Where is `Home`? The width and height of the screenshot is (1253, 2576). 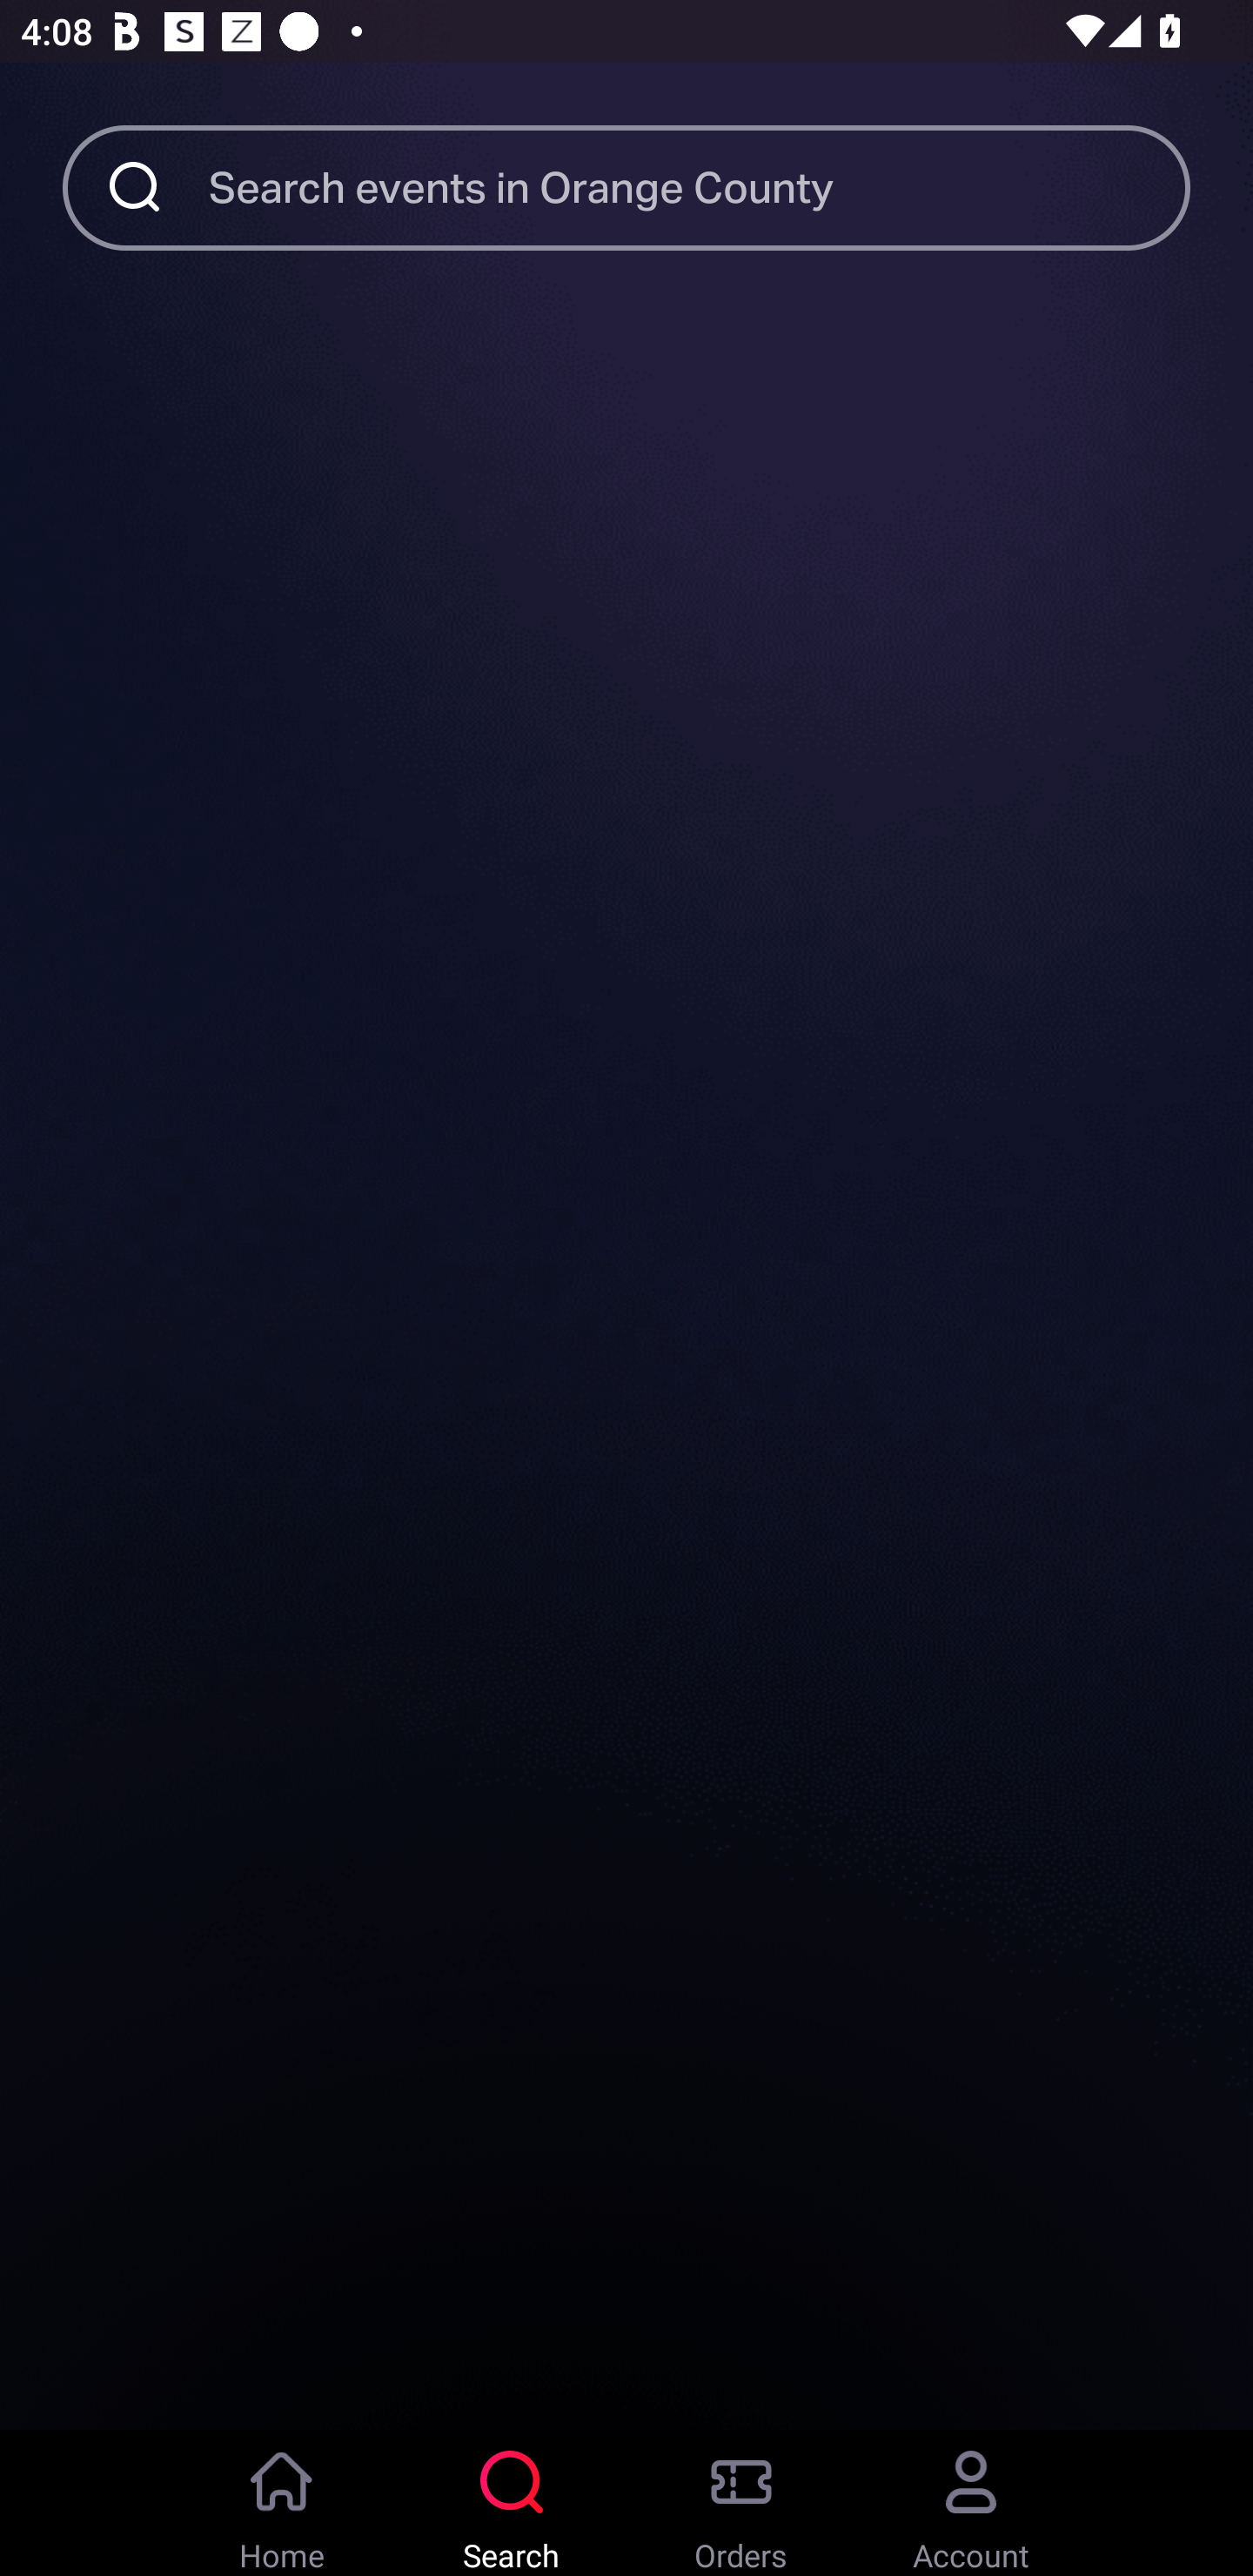 Home is located at coordinates (282, 2503).